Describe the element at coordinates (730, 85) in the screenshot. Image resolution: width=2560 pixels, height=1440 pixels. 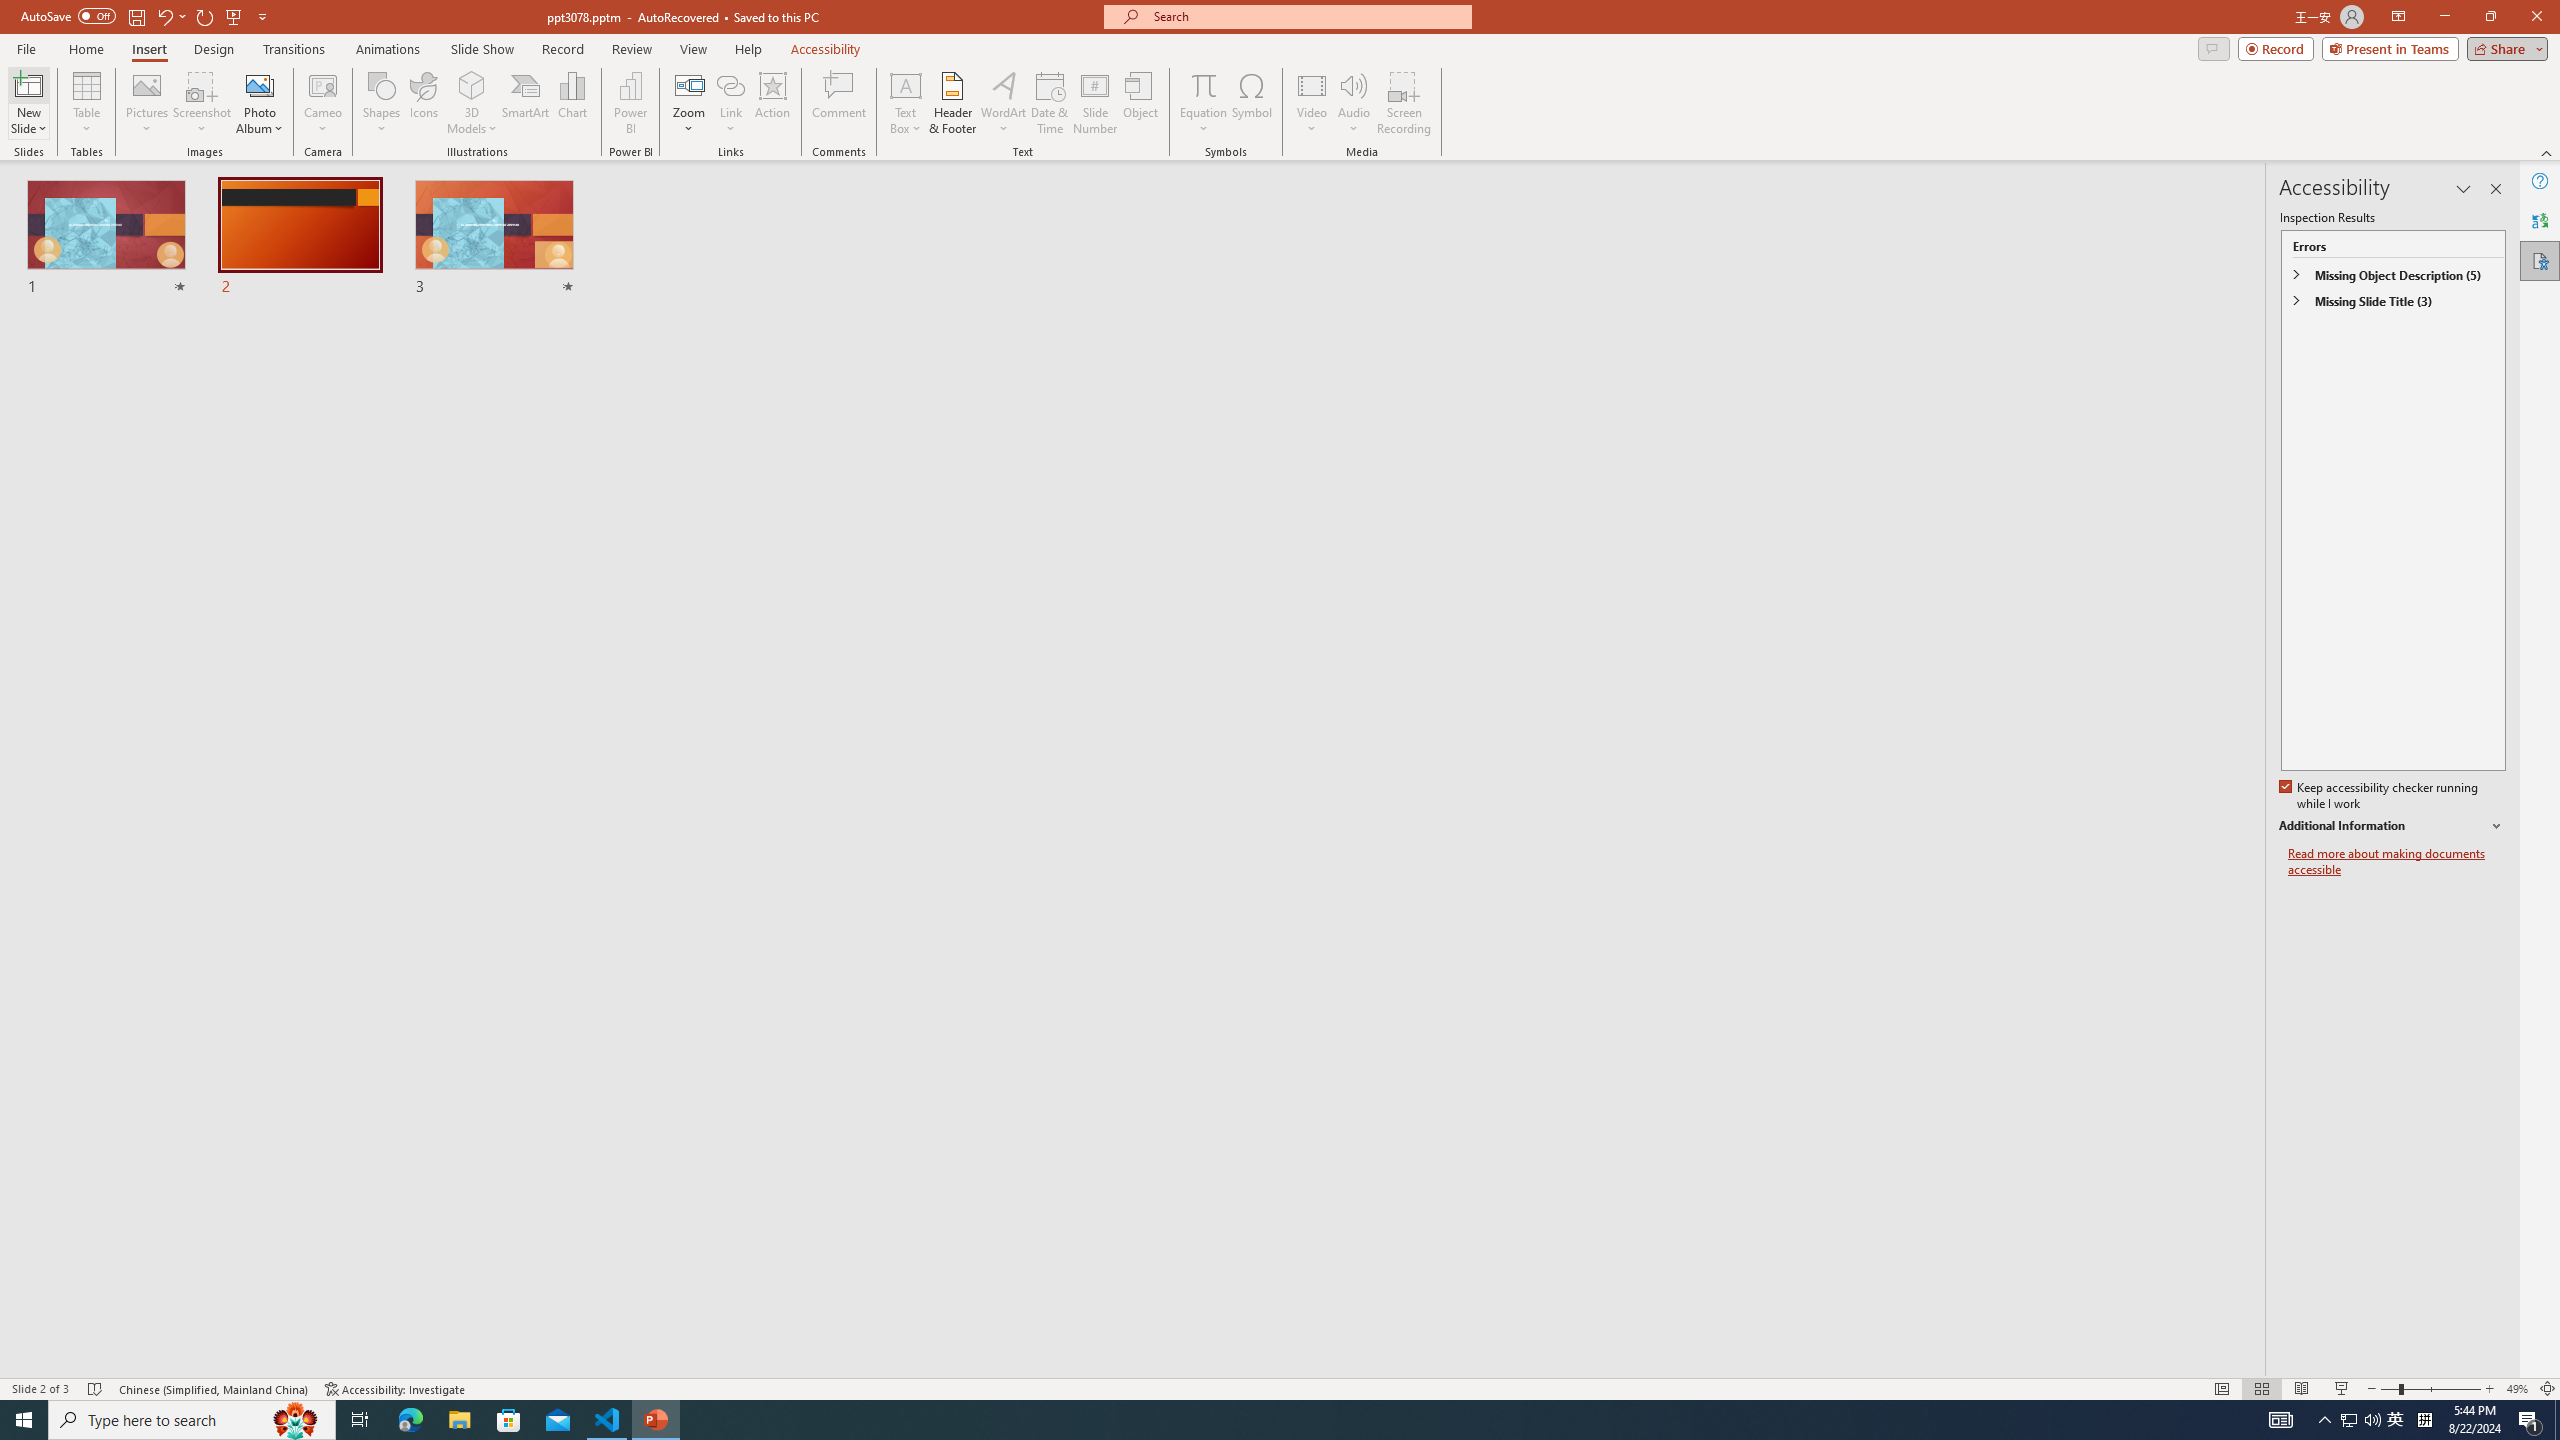
I see `Link` at that location.